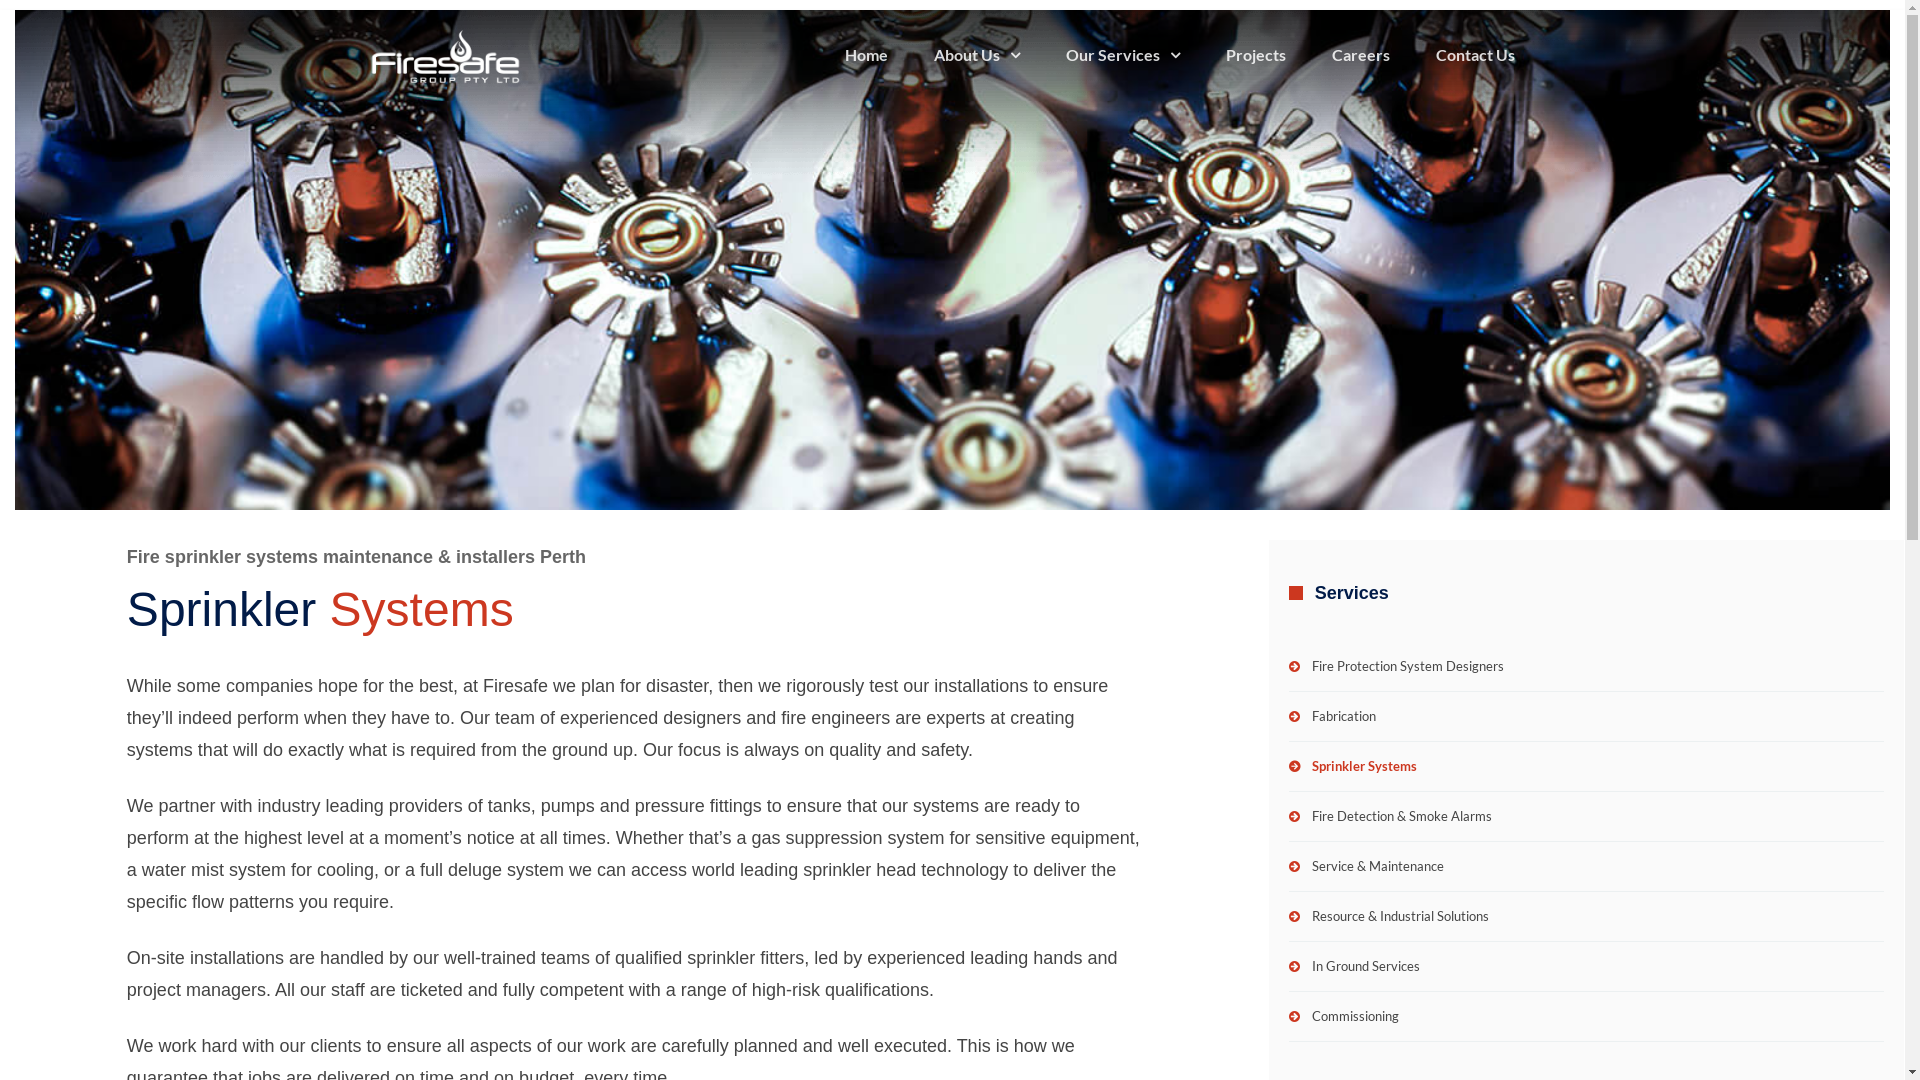  I want to click on Resource & Industrial Solutions, so click(1586, 917).